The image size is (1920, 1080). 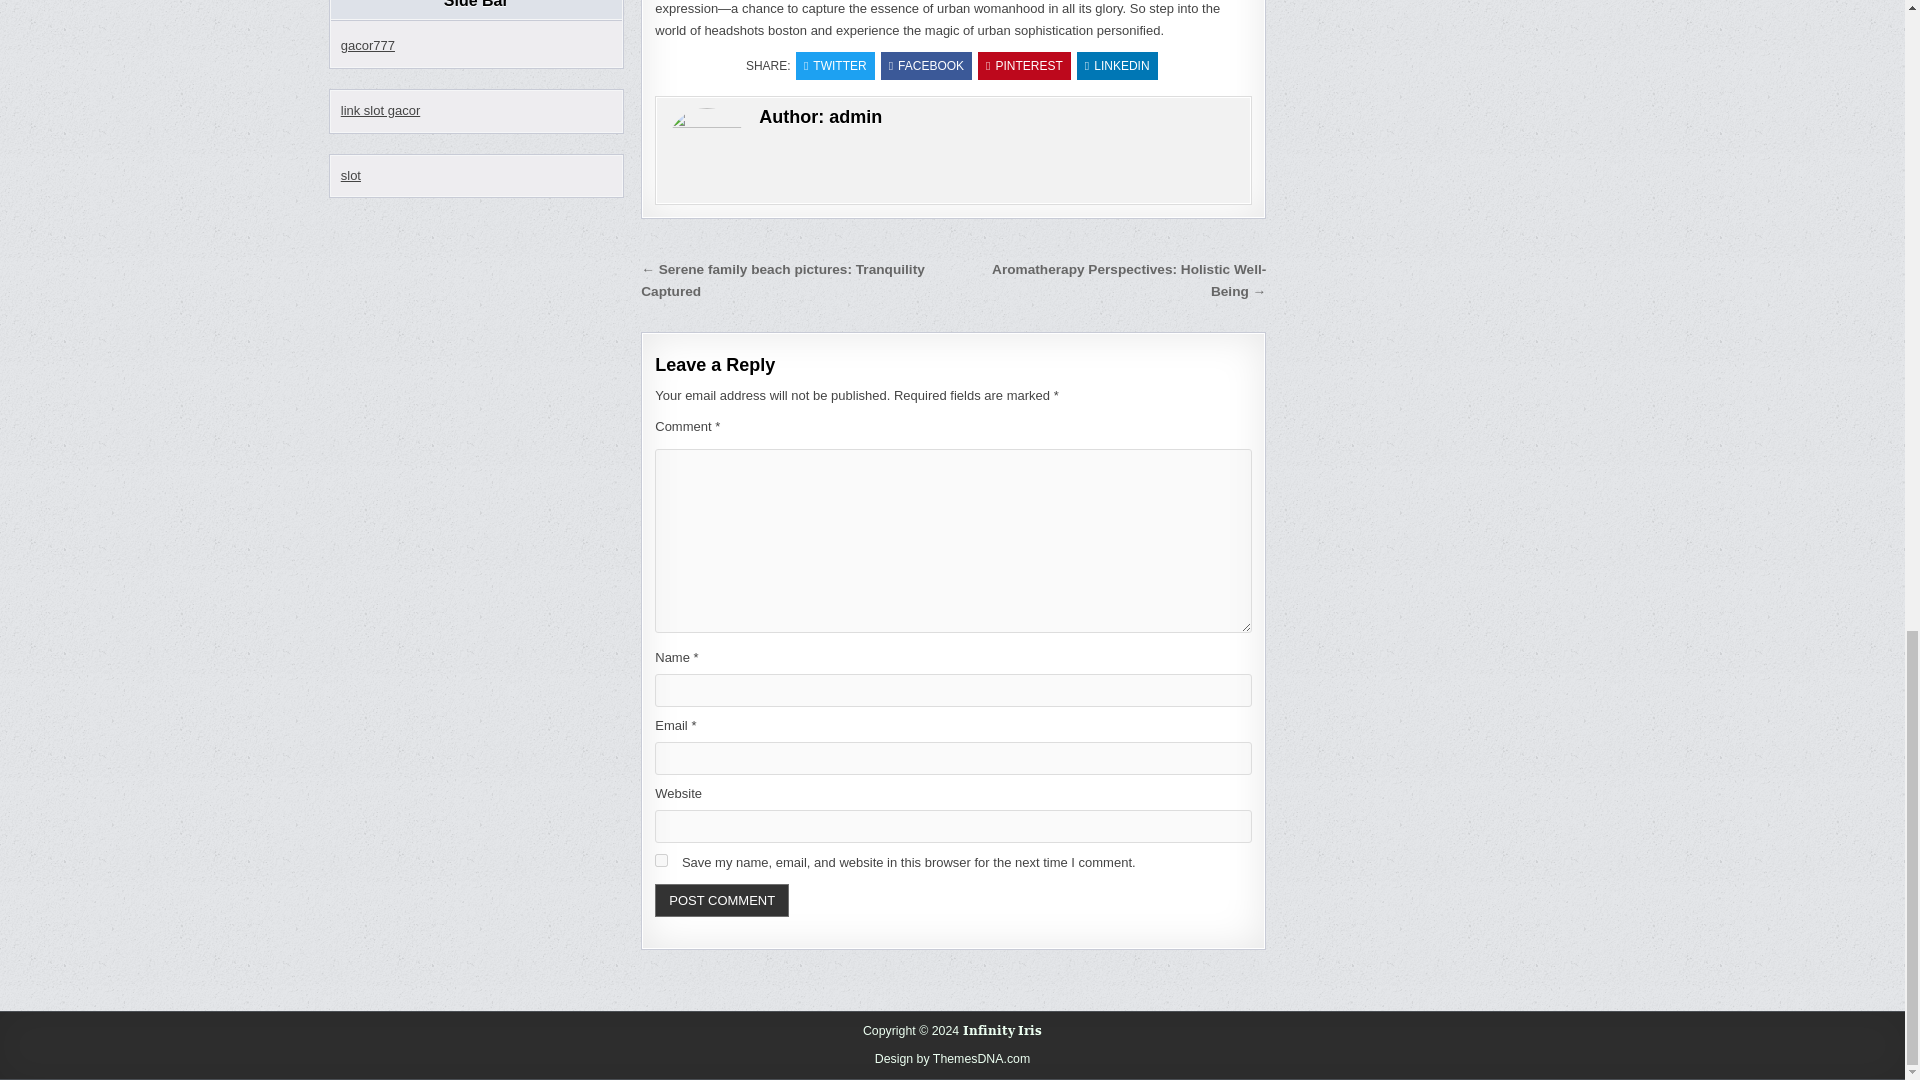 I want to click on link slot gacor, so click(x=380, y=110).